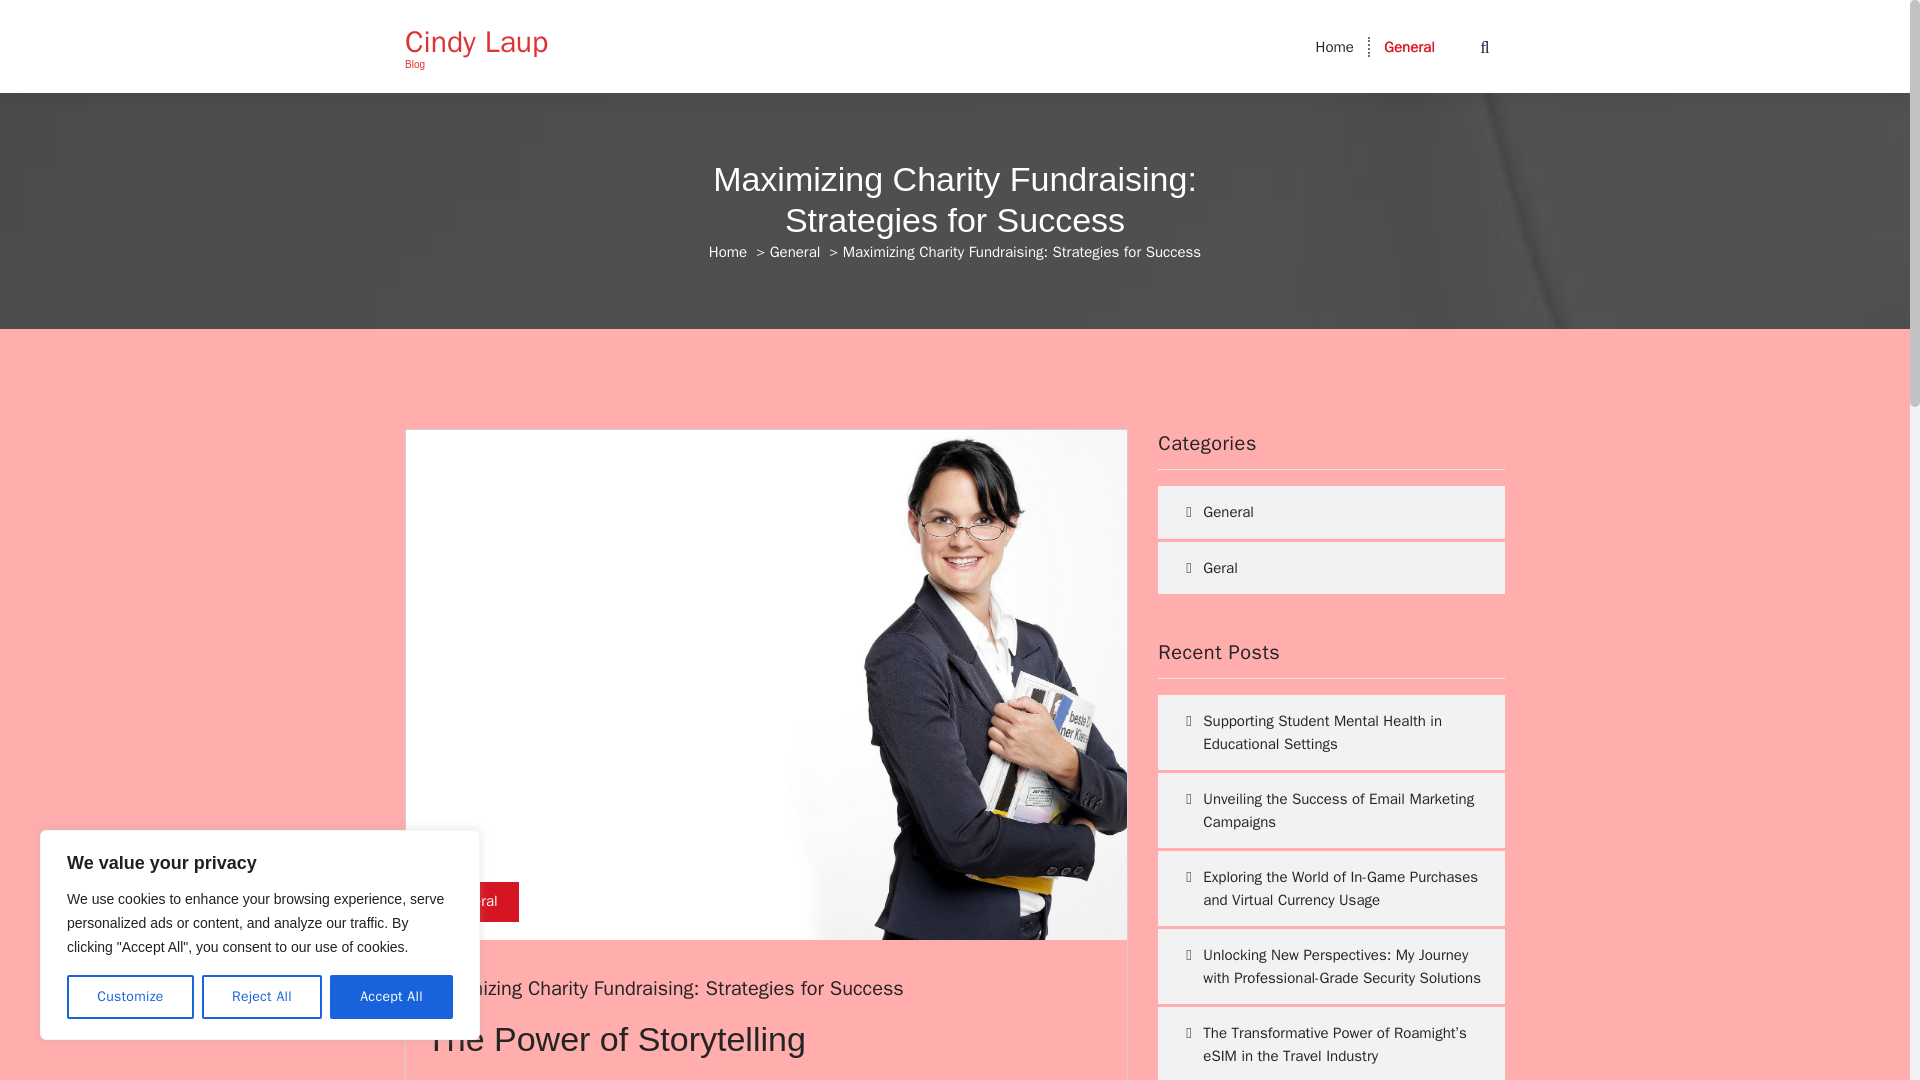 This screenshot has height=1080, width=1920. Describe the element at coordinates (1334, 46) in the screenshot. I see `Home` at that location.